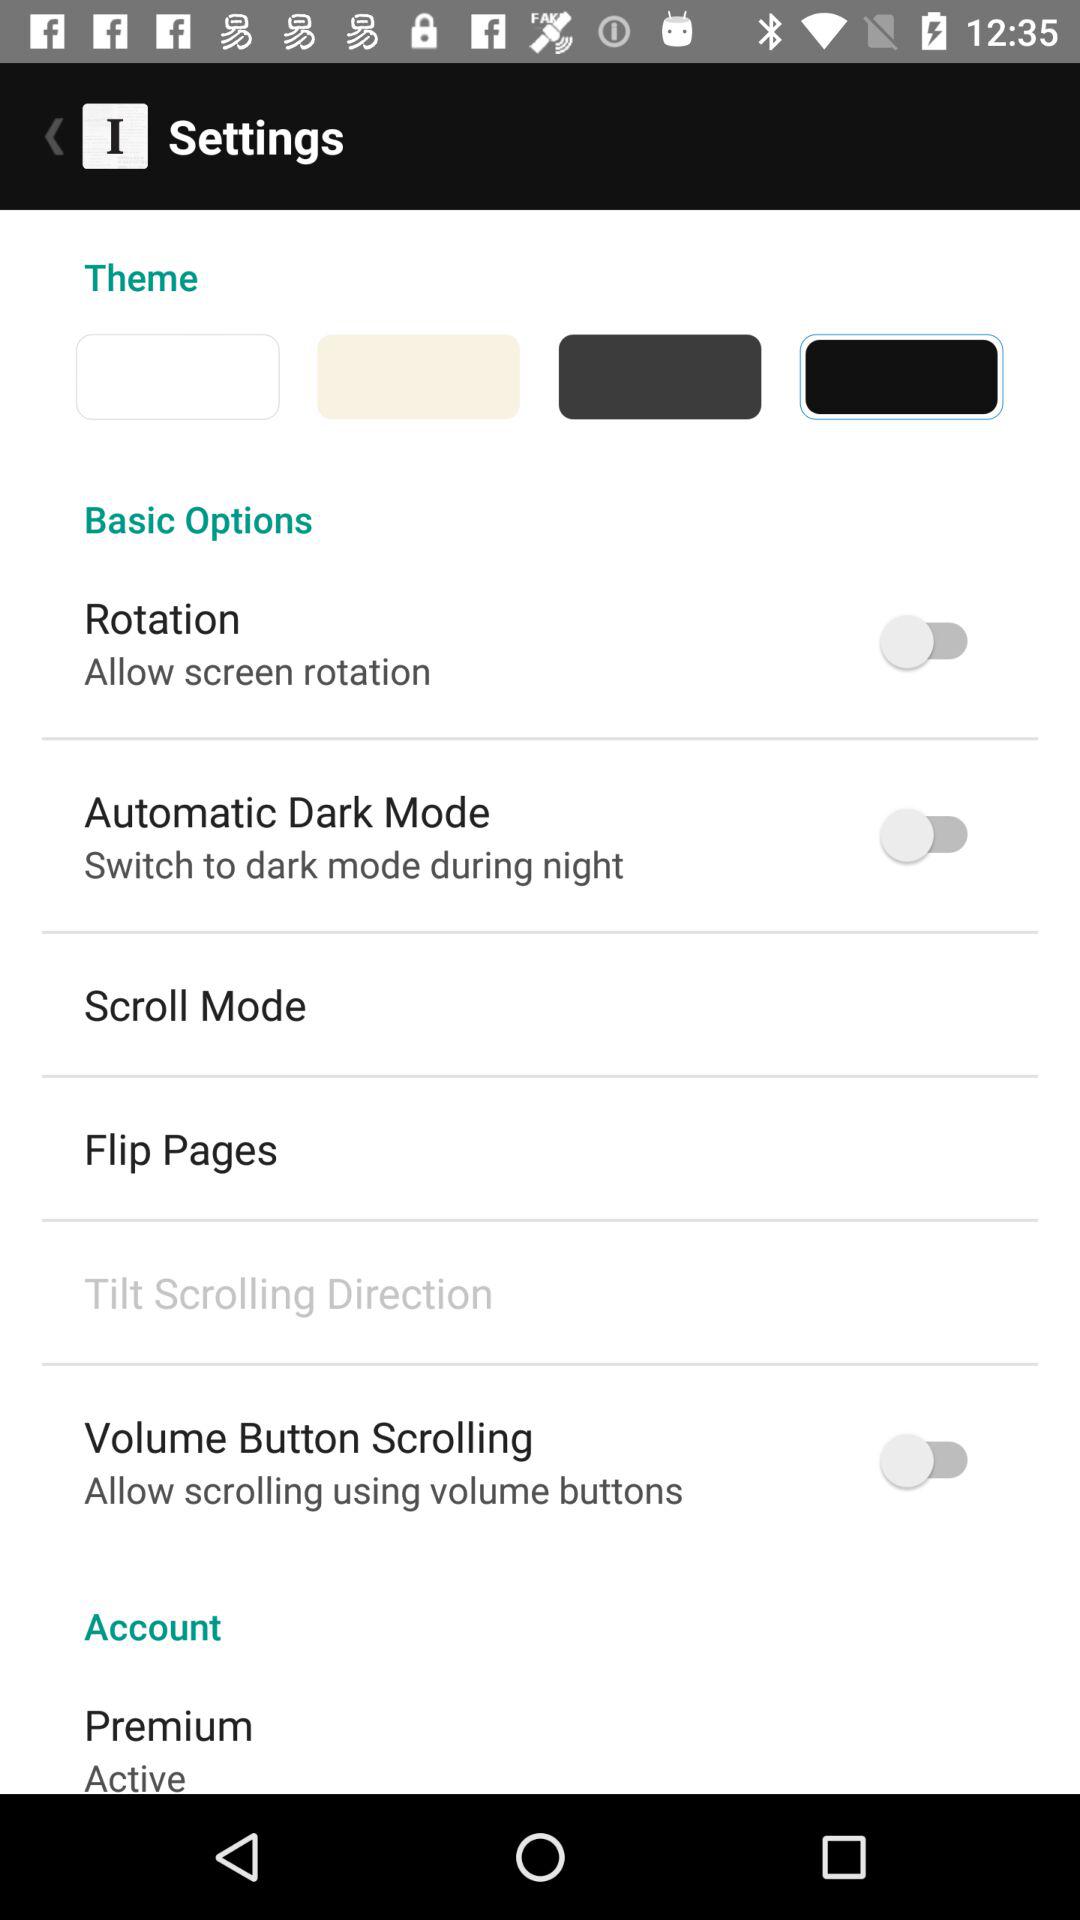 The image size is (1080, 1920). I want to click on press the basic options item, so click(540, 498).